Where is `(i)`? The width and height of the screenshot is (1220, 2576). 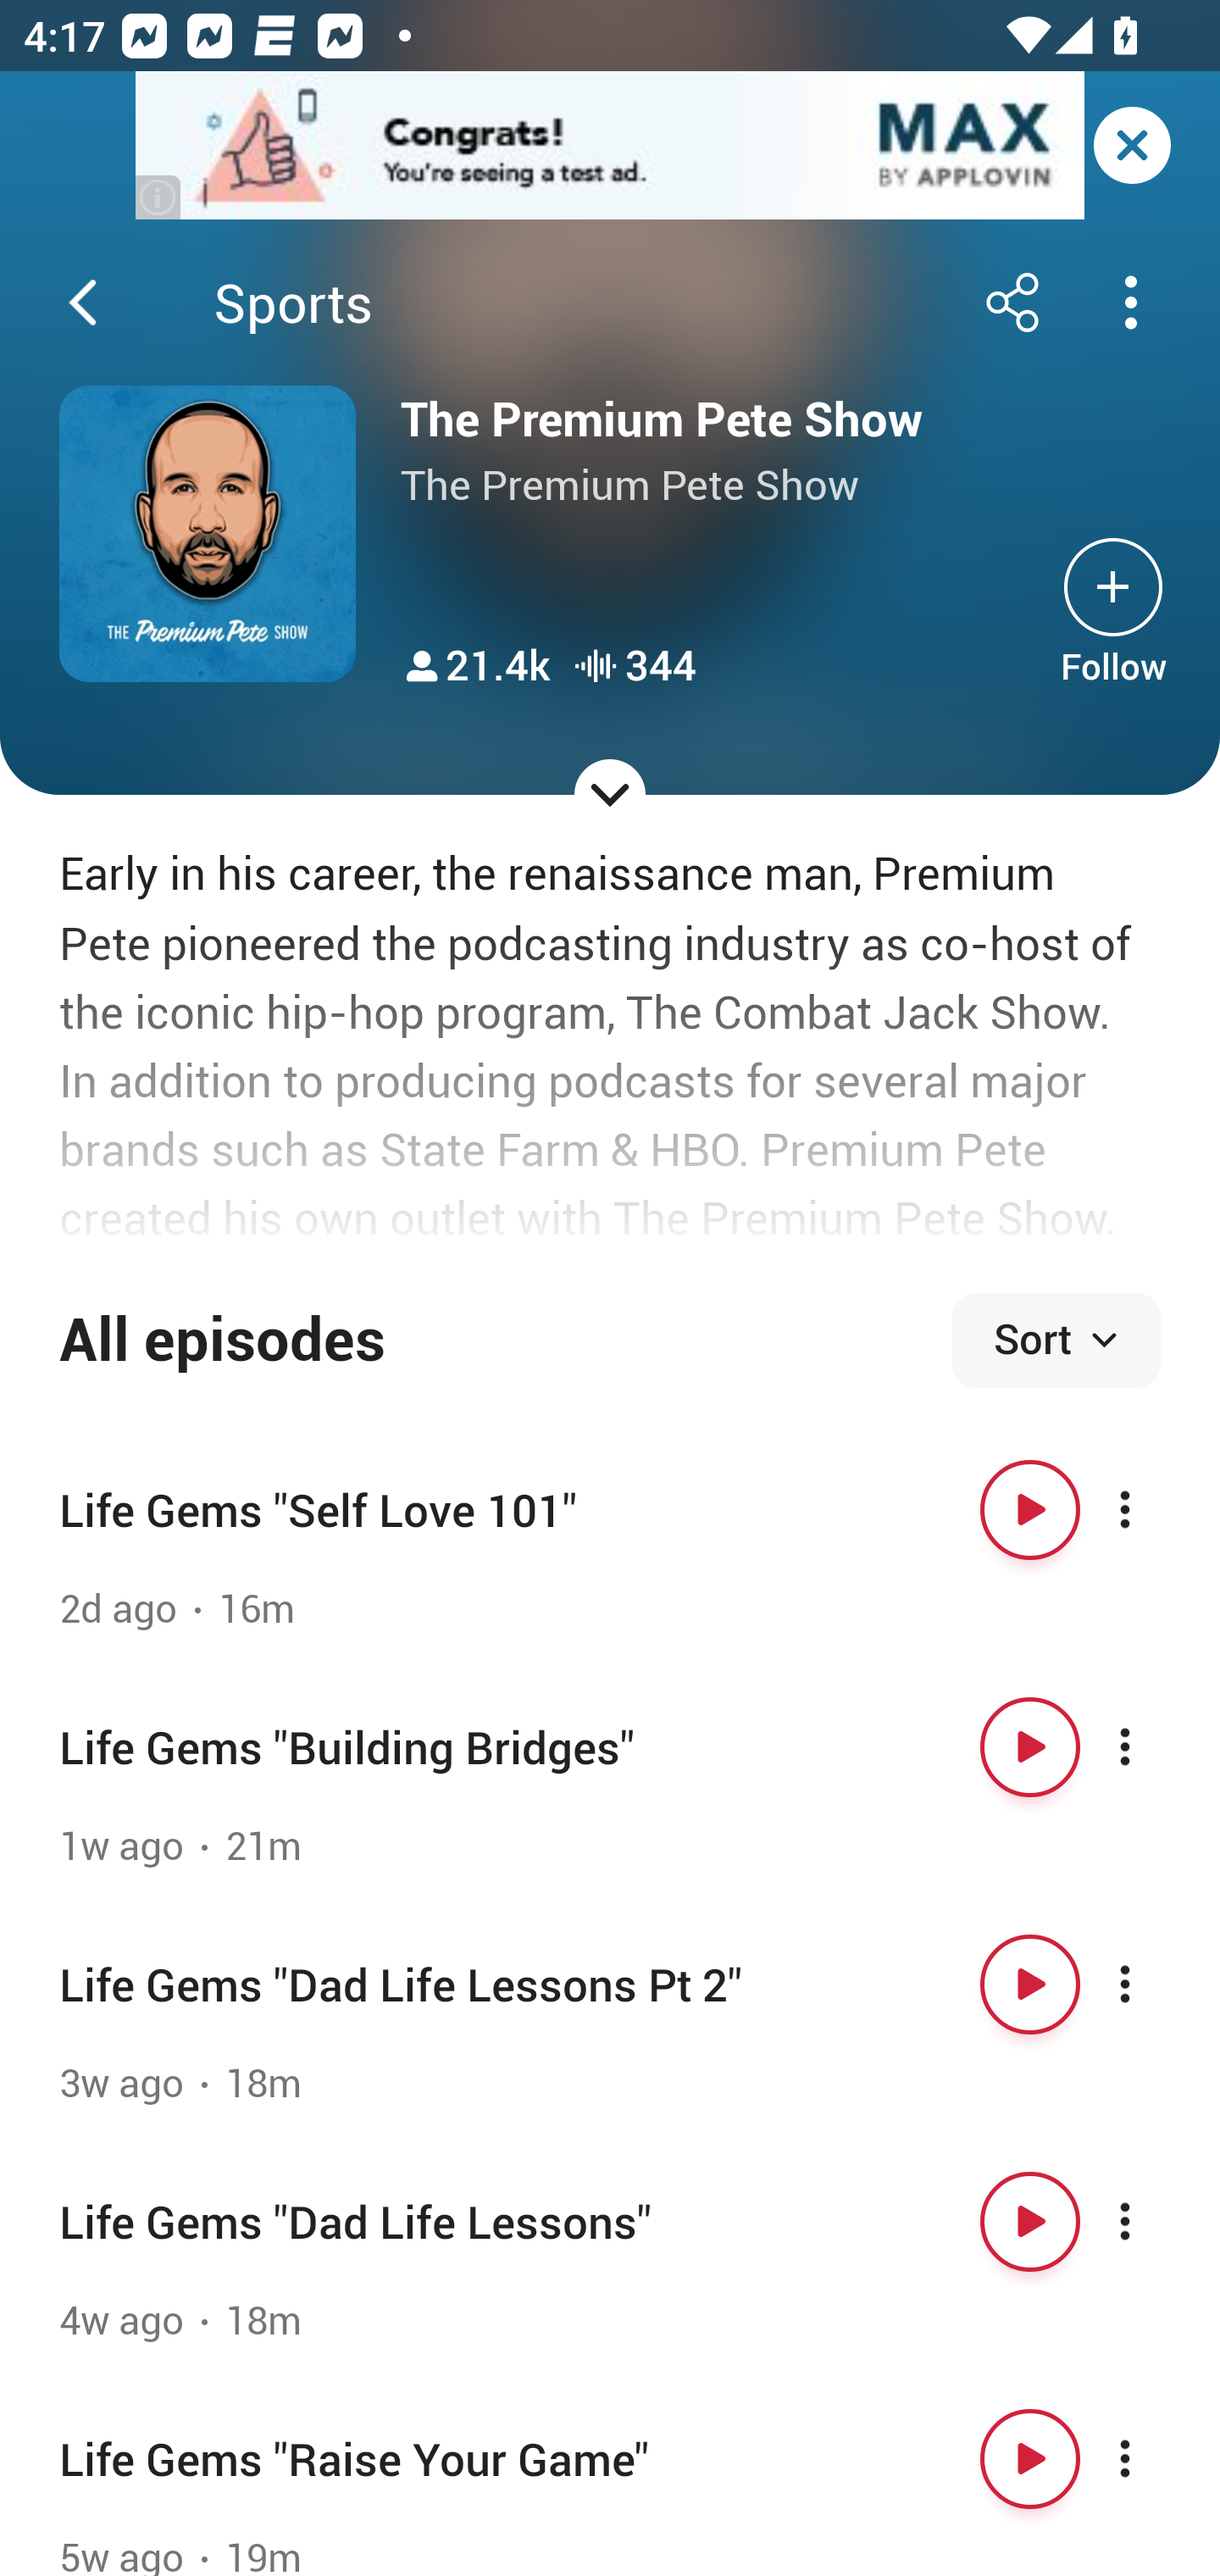
(i) is located at coordinates (159, 197).